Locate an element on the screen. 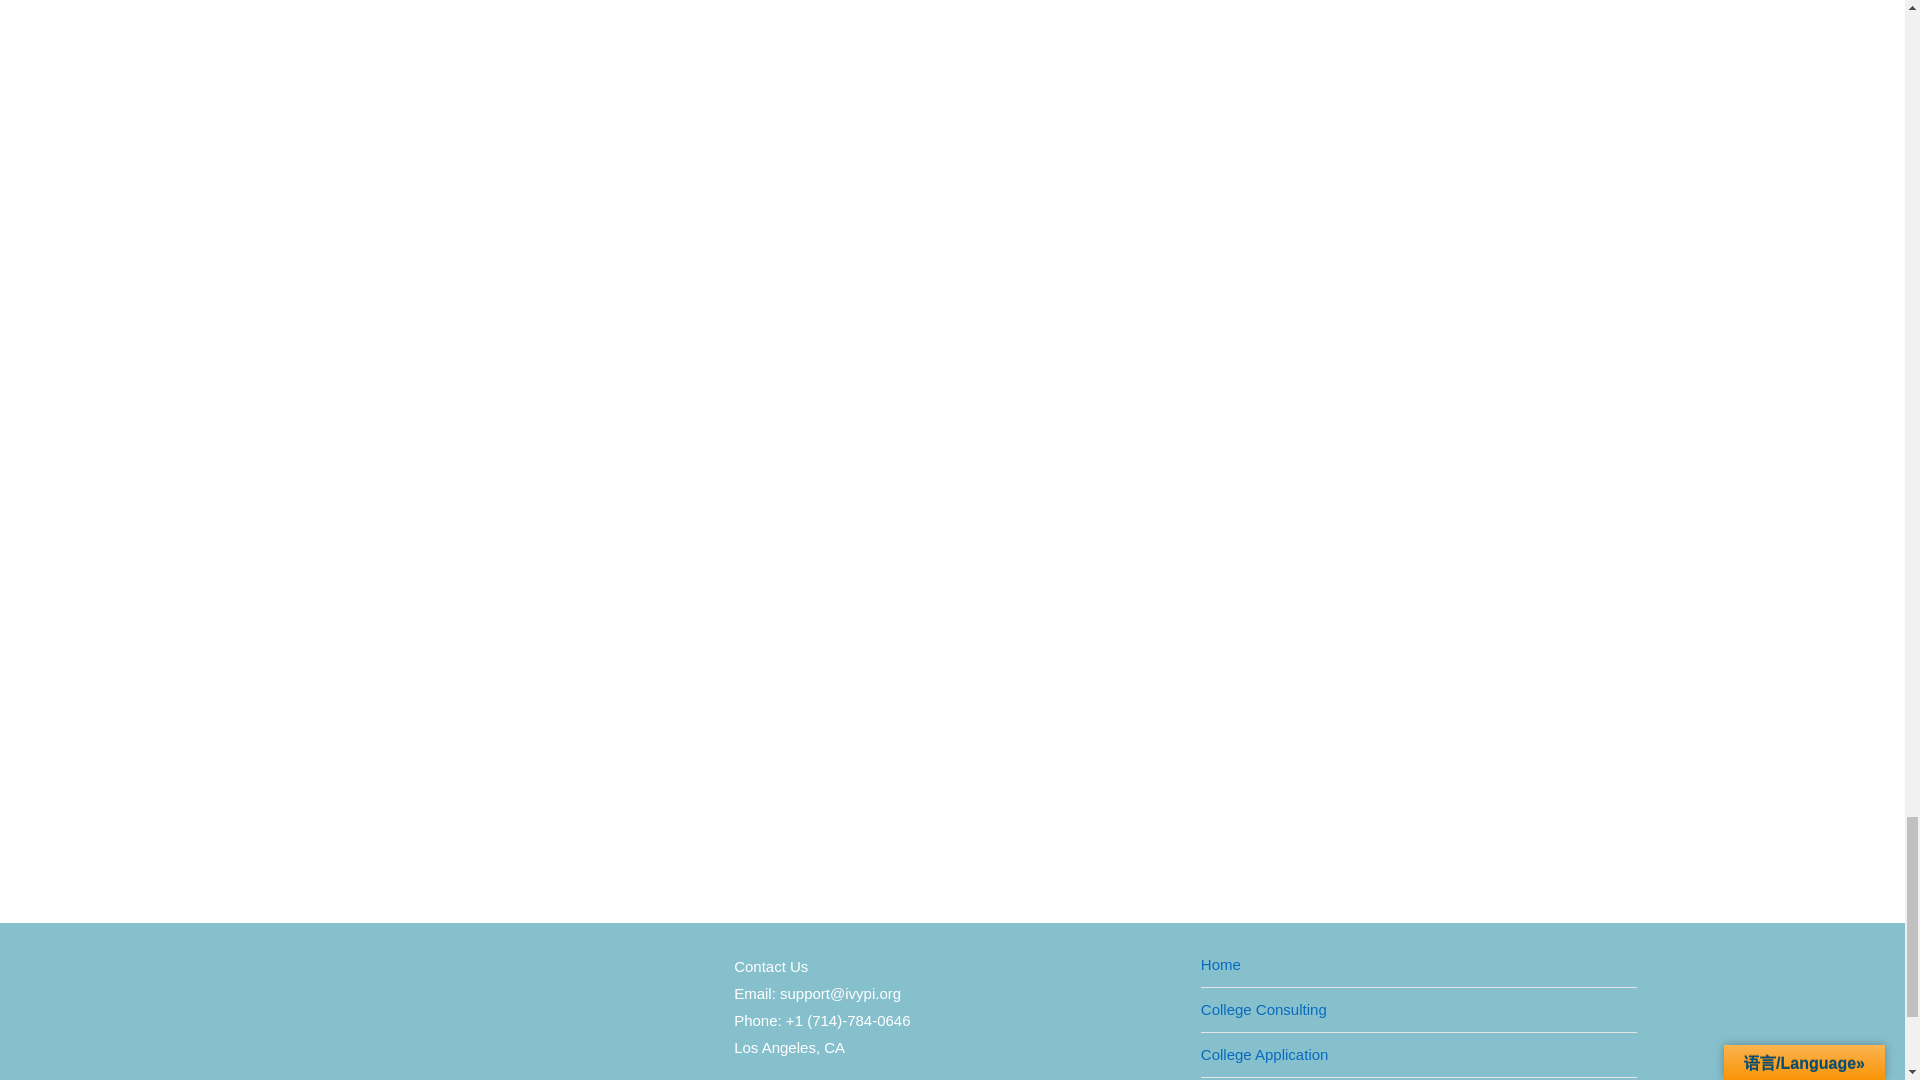 This screenshot has width=1920, height=1080. College Consulting is located at coordinates (1264, 1009).